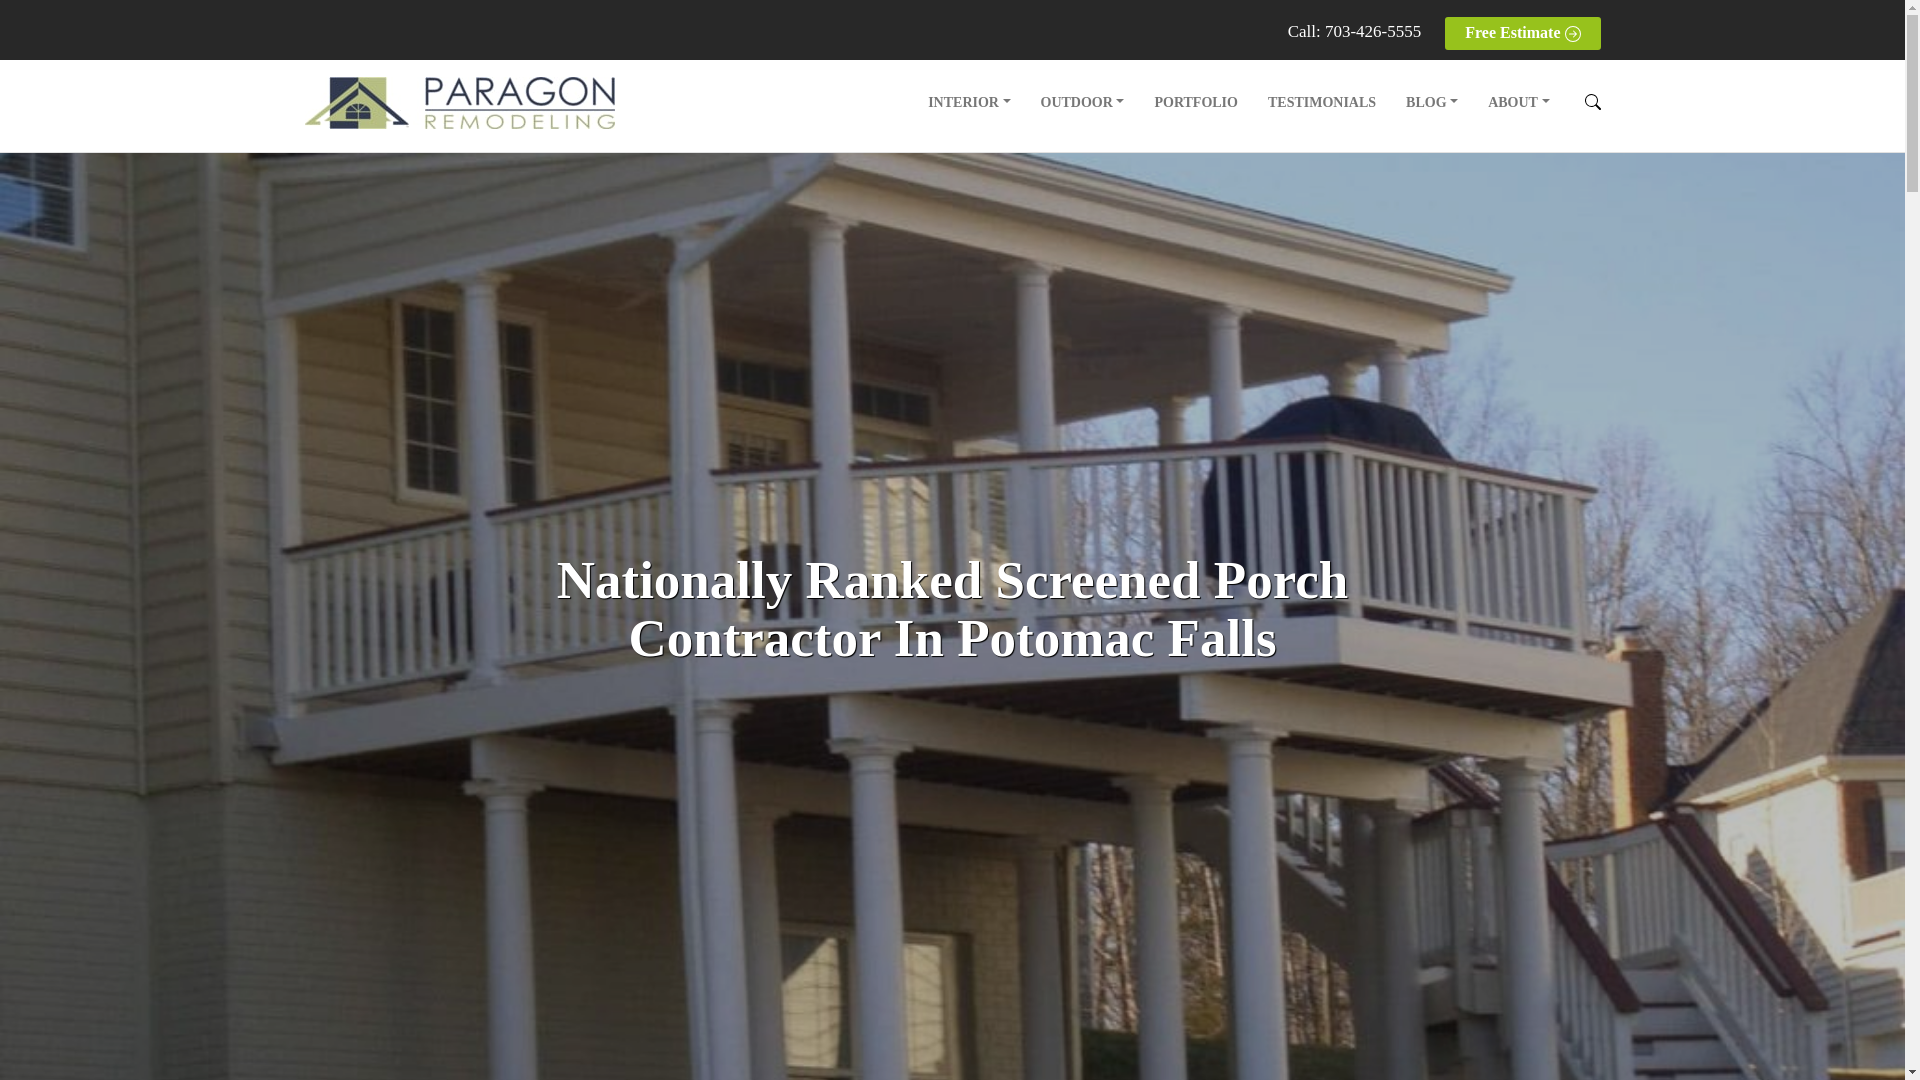  I want to click on INTERIOR, so click(969, 102).